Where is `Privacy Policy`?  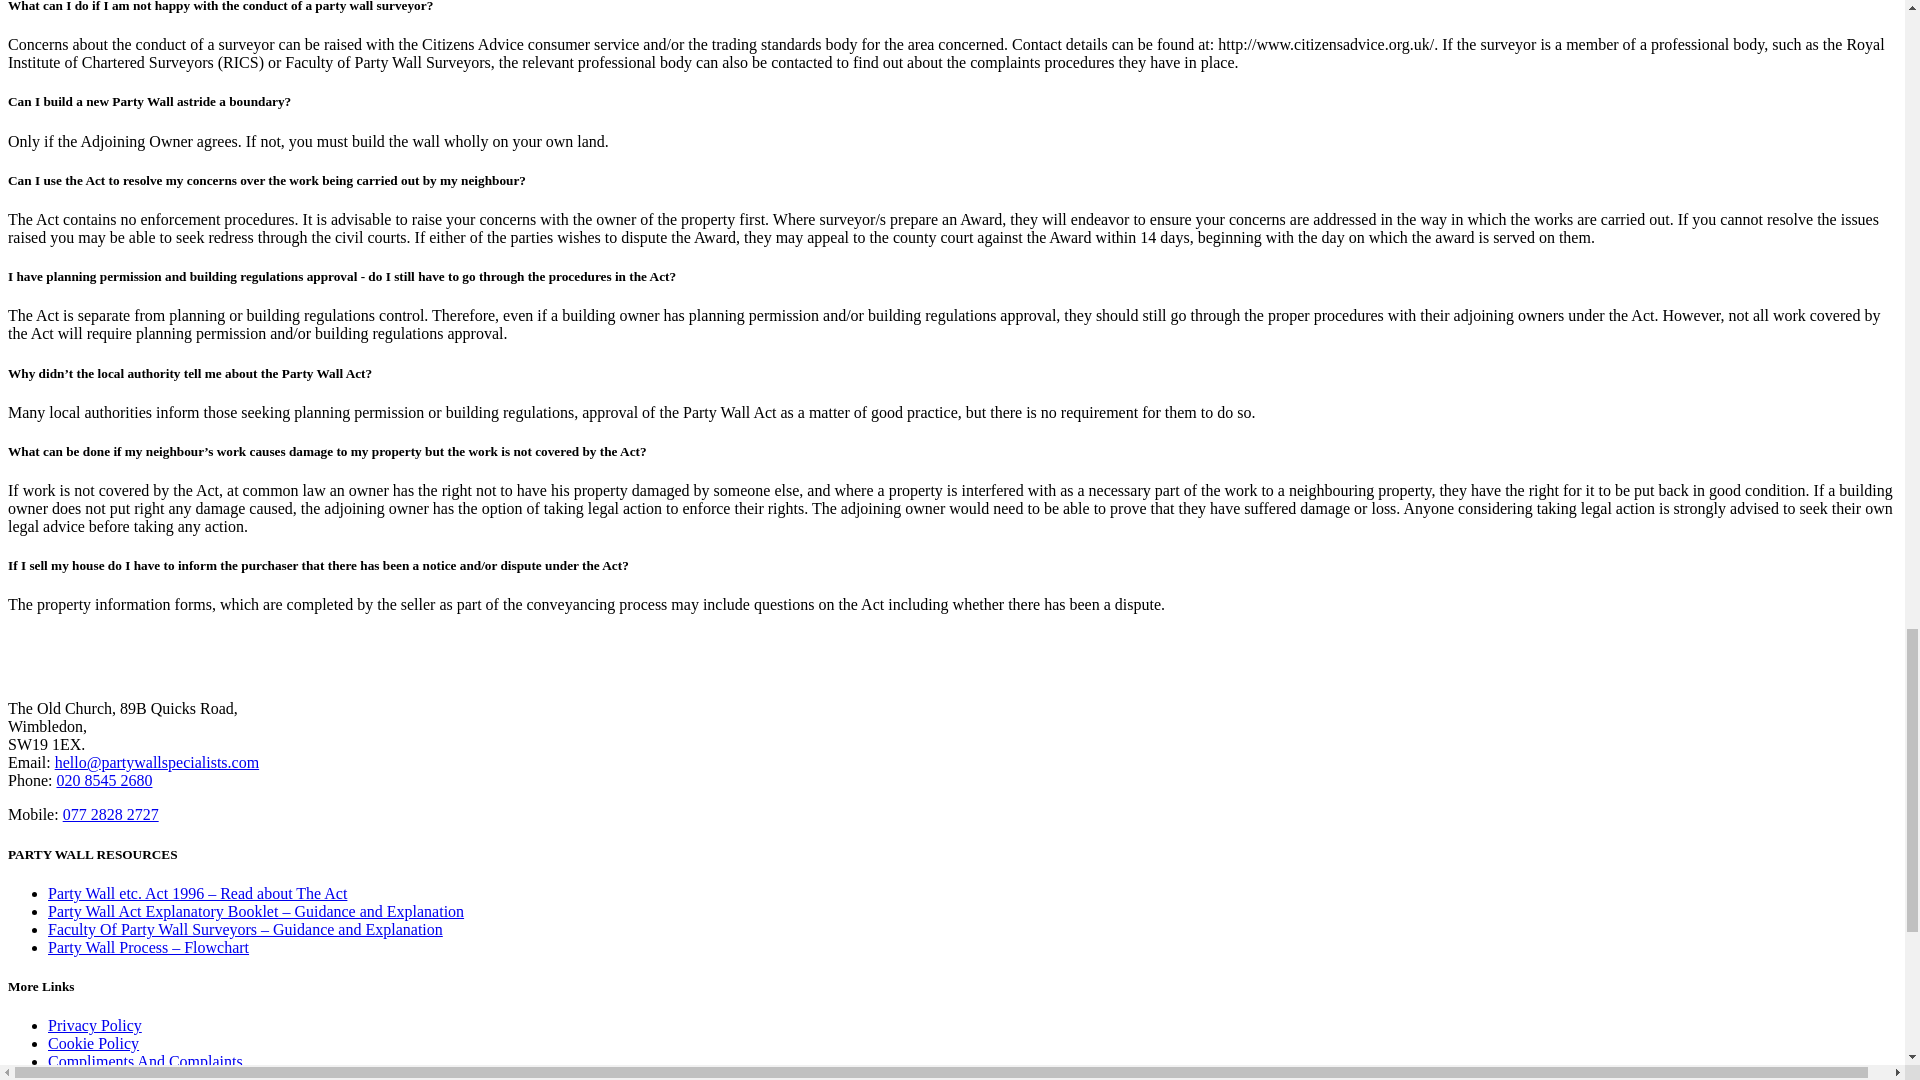 Privacy Policy is located at coordinates (95, 1025).